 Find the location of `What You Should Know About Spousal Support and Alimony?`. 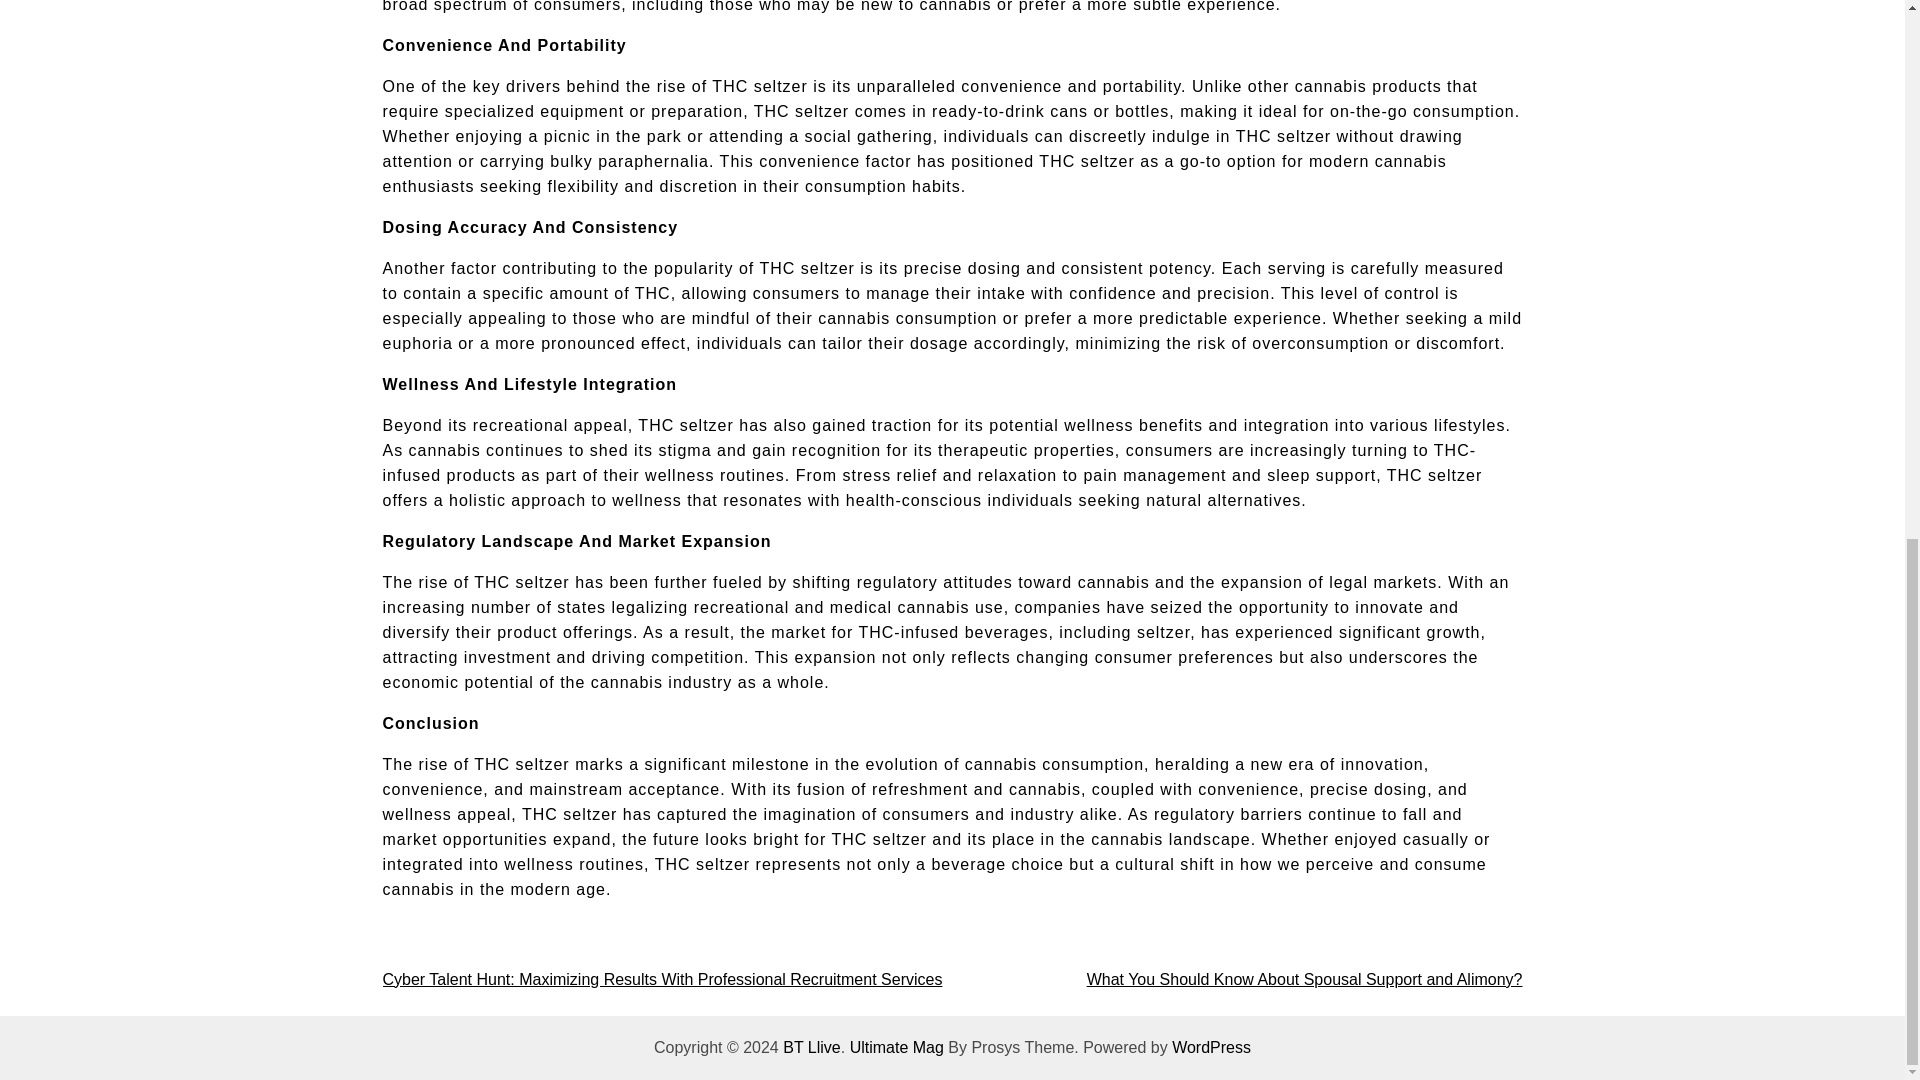

What You Should Know About Spousal Support and Alimony? is located at coordinates (1304, 979).